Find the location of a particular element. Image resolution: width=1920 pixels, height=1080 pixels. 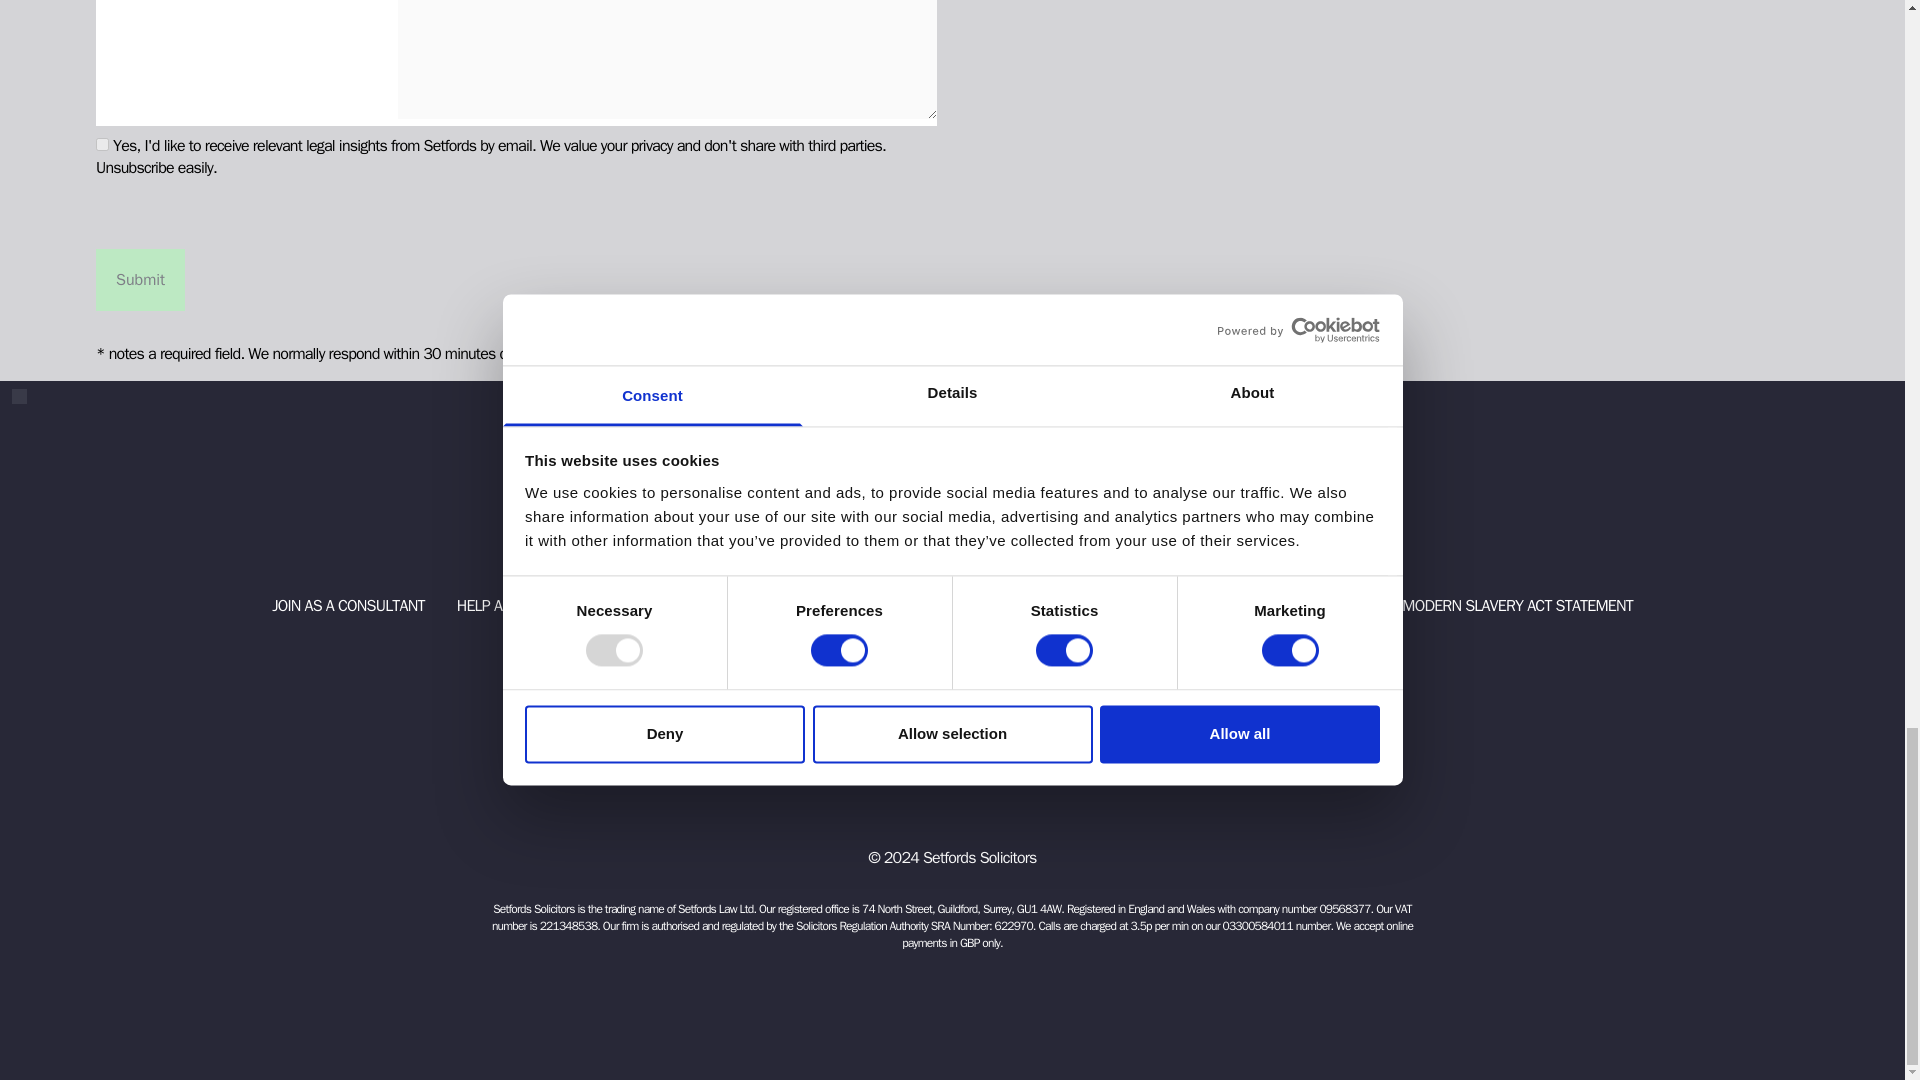

JOIN AS A CONSULTANT is located at coordinates (348, 606).